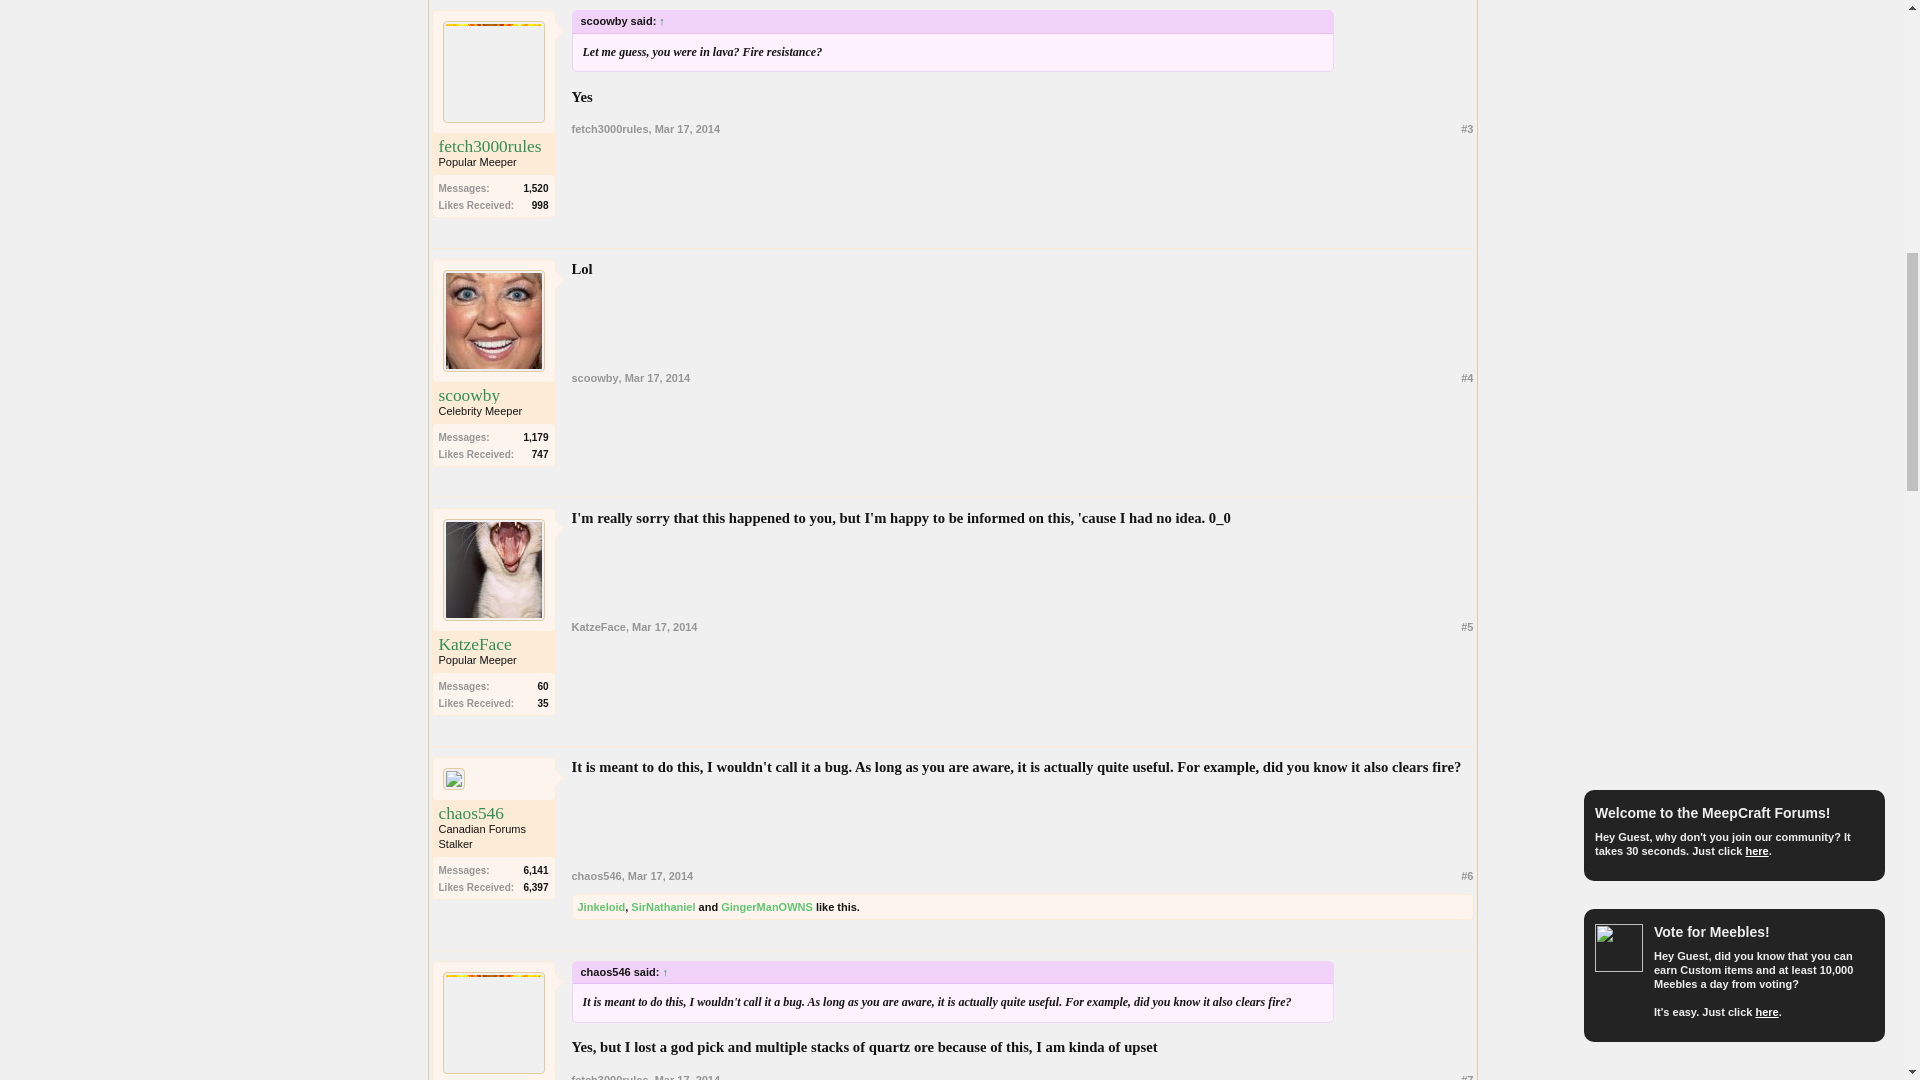  I want to click on Permalink, so click(660, 876).